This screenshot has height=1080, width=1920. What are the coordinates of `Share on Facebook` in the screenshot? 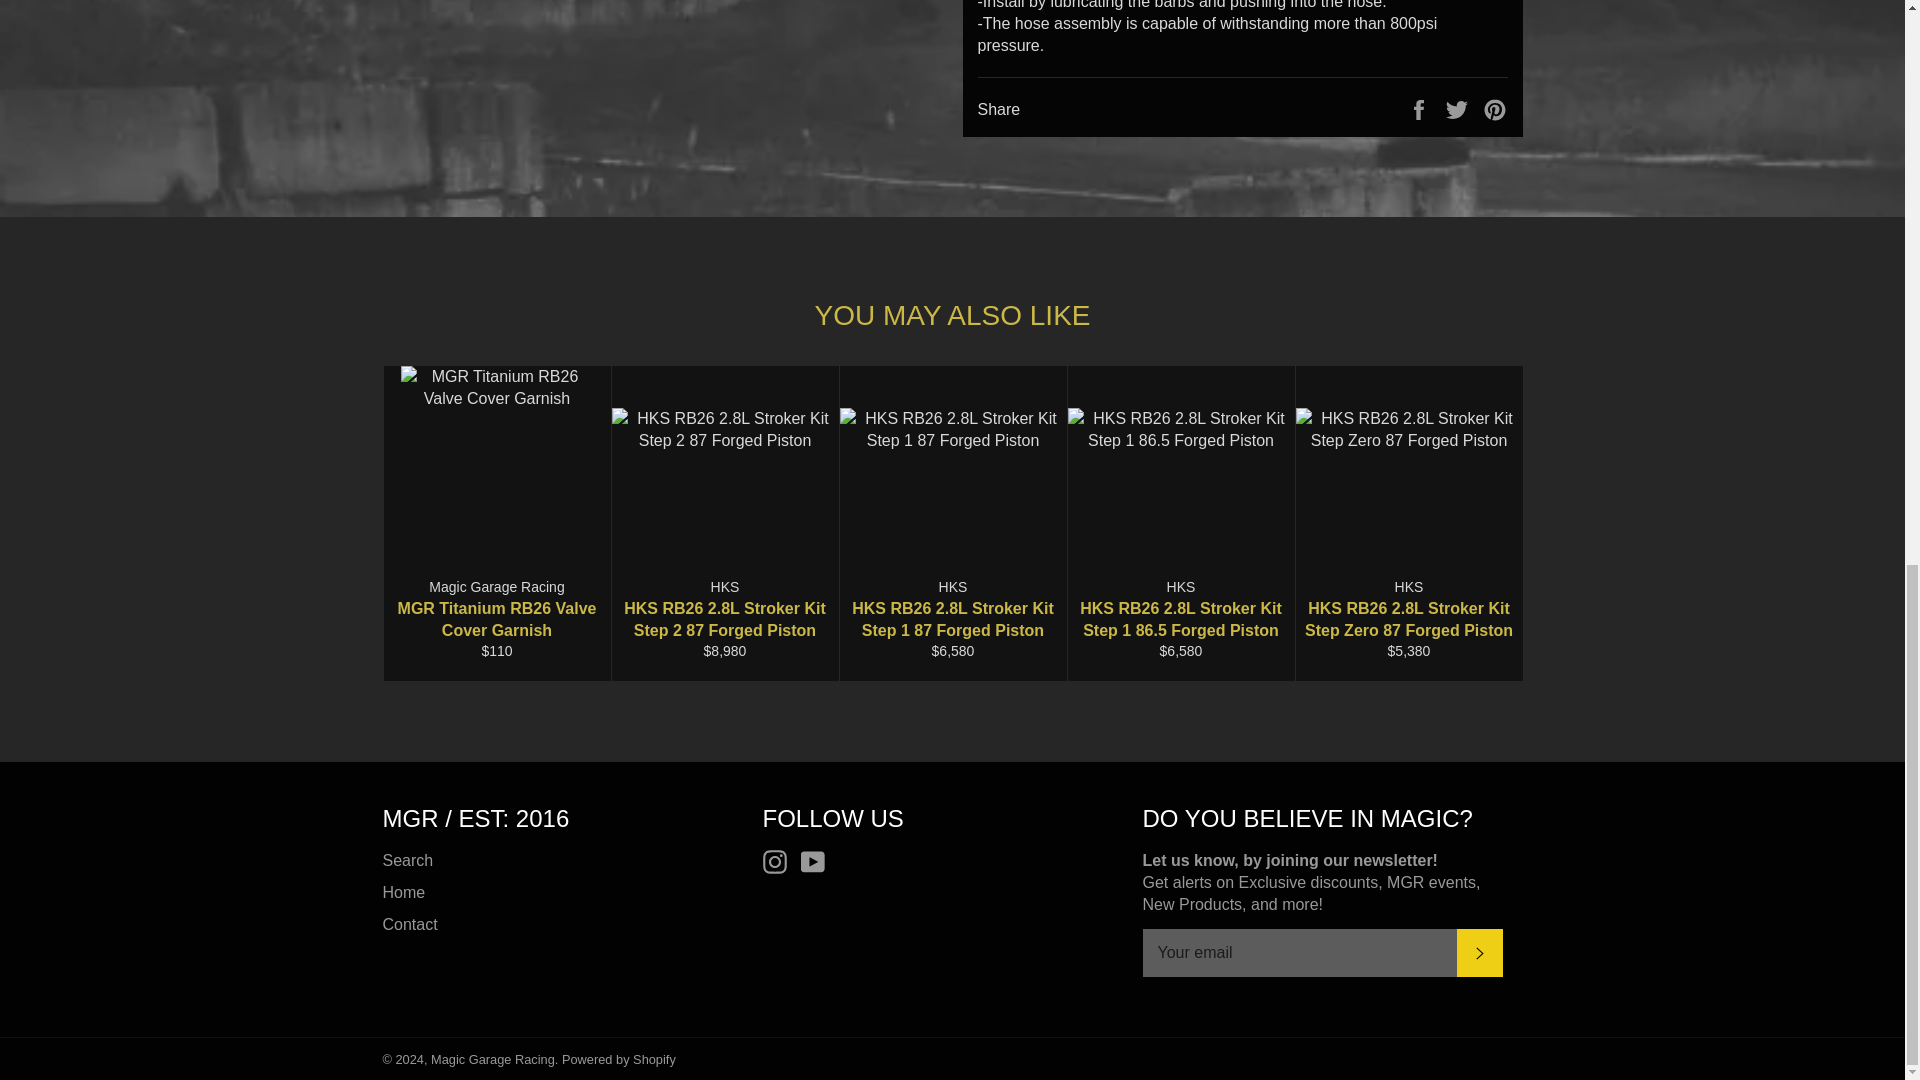 It's located at (1420, 109).